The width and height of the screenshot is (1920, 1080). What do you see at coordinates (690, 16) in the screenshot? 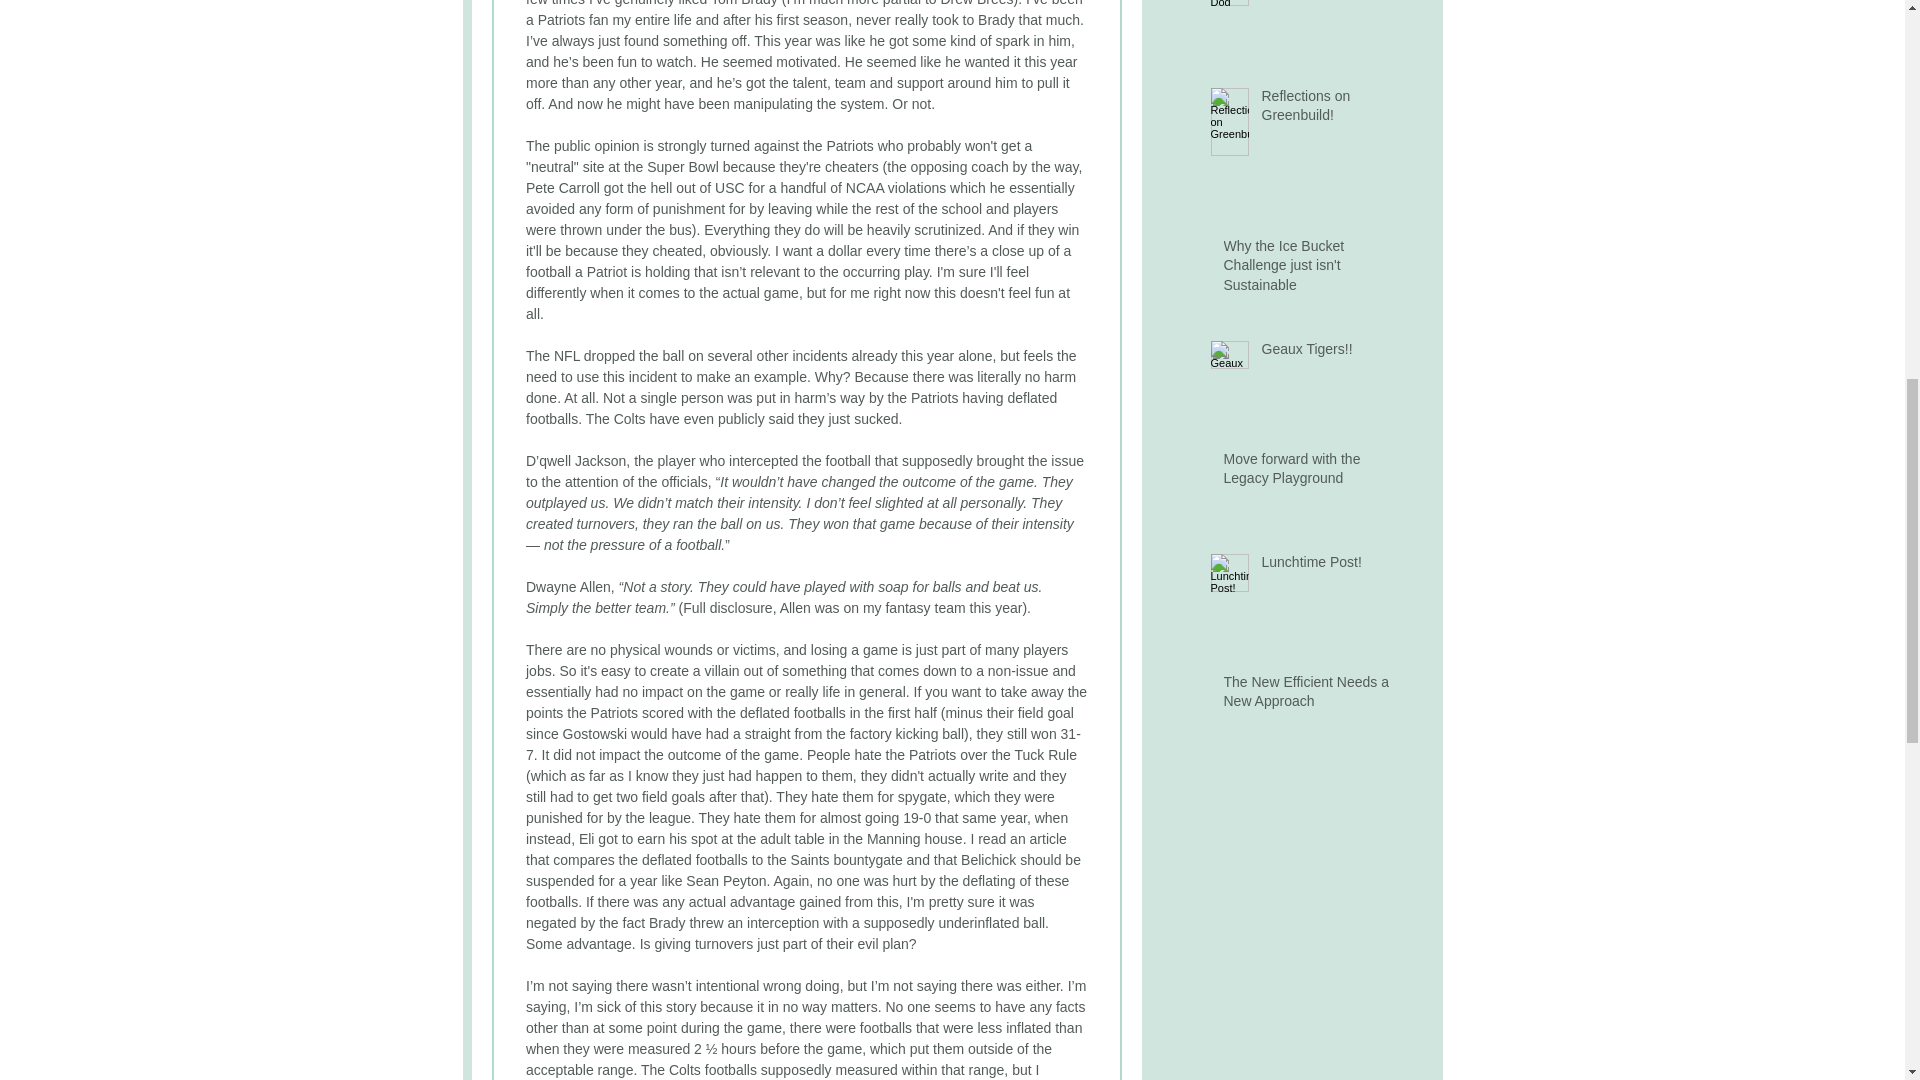
I see `Pin to Pinterest` at bounding box center [690, 16].